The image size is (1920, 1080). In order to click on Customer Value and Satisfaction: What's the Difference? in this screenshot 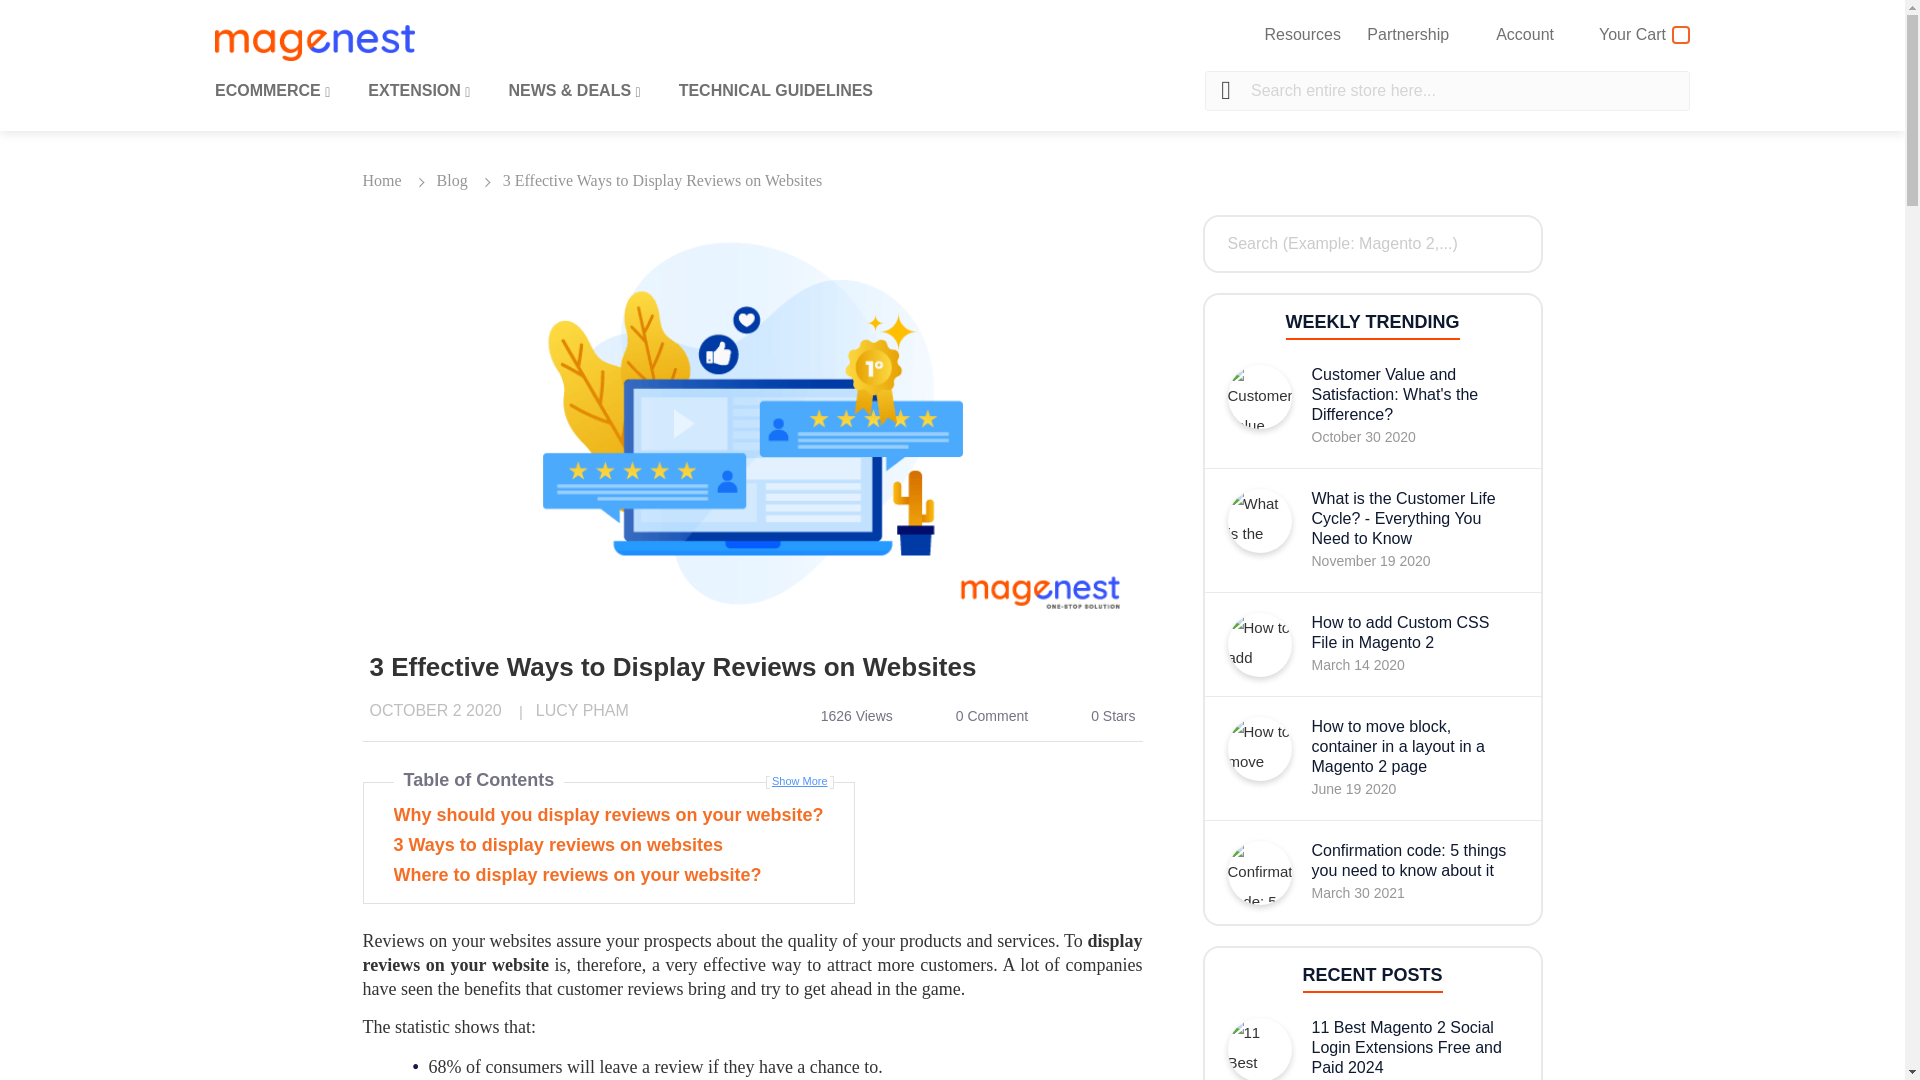, I will do `click(1414, 395)`.